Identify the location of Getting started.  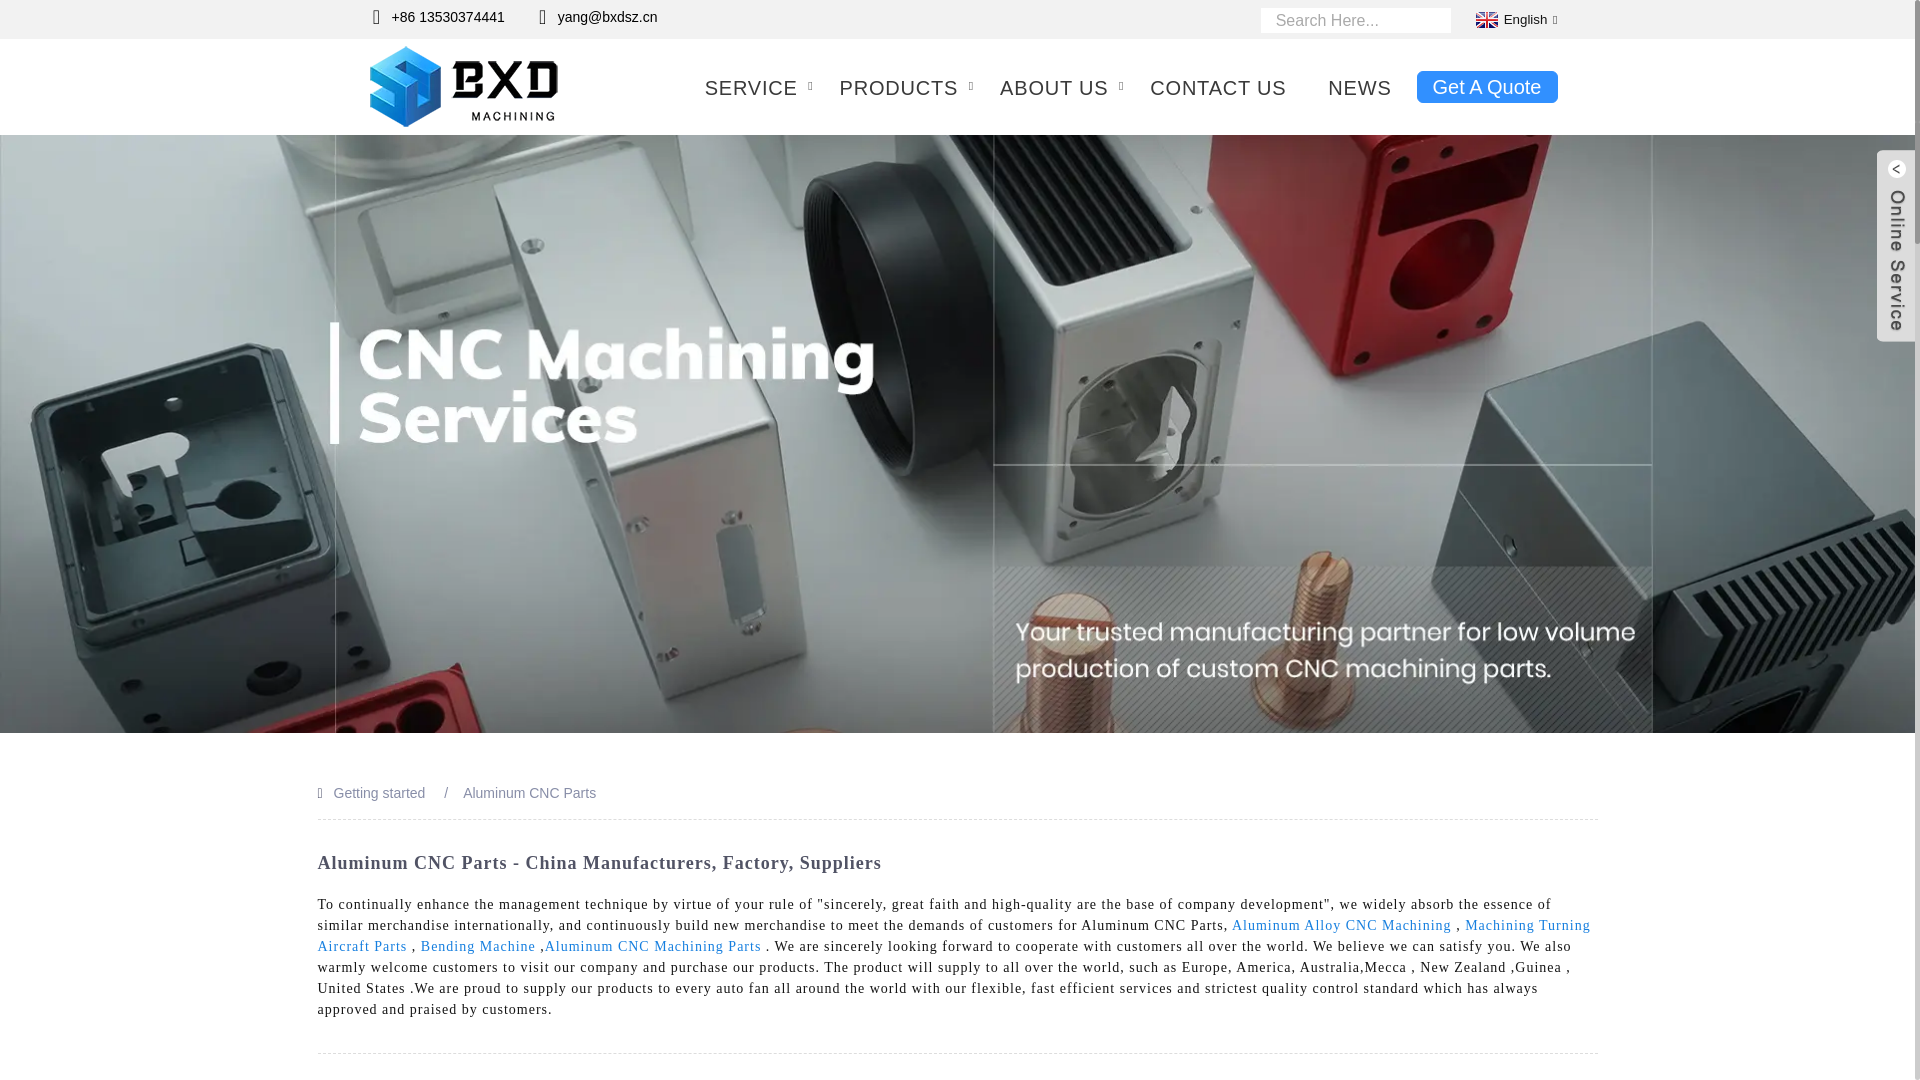
(380, 793).